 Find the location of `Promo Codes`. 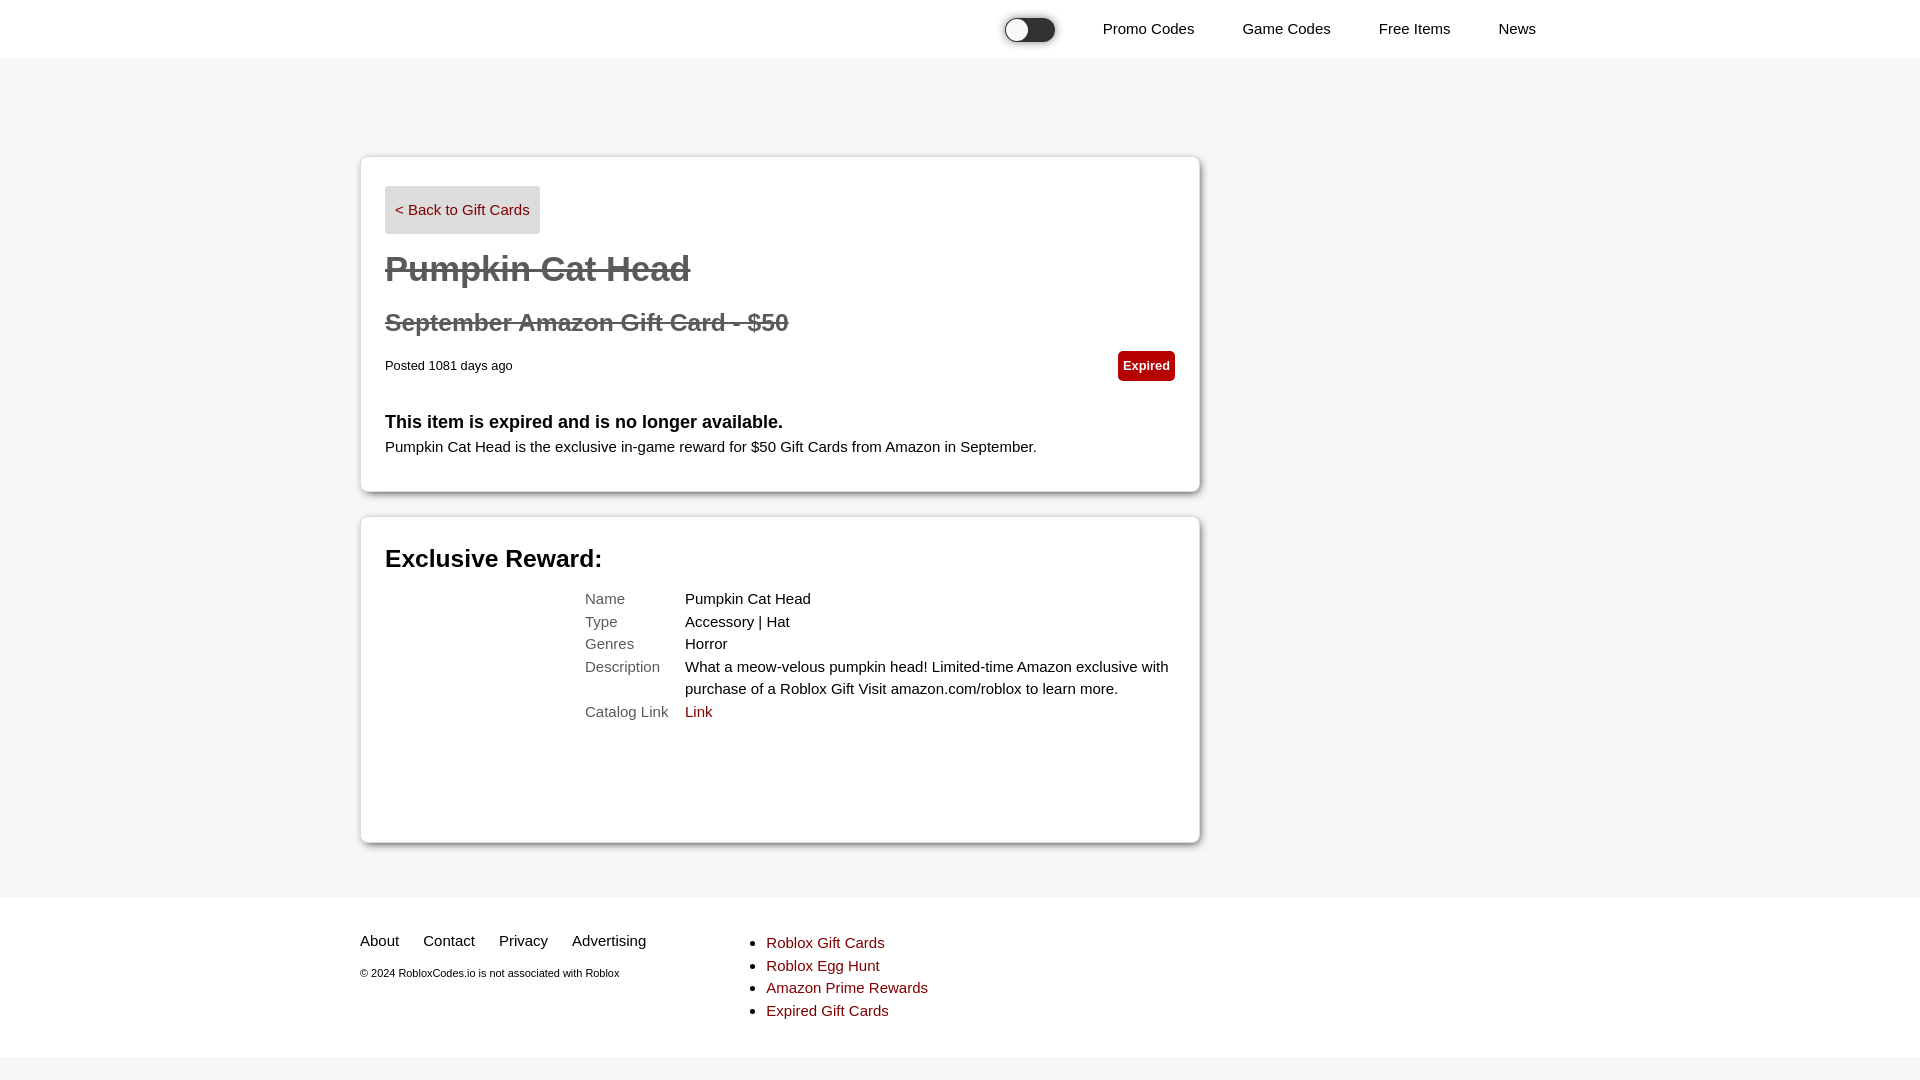

Promo Codes is located at coordinates (1149, 30).